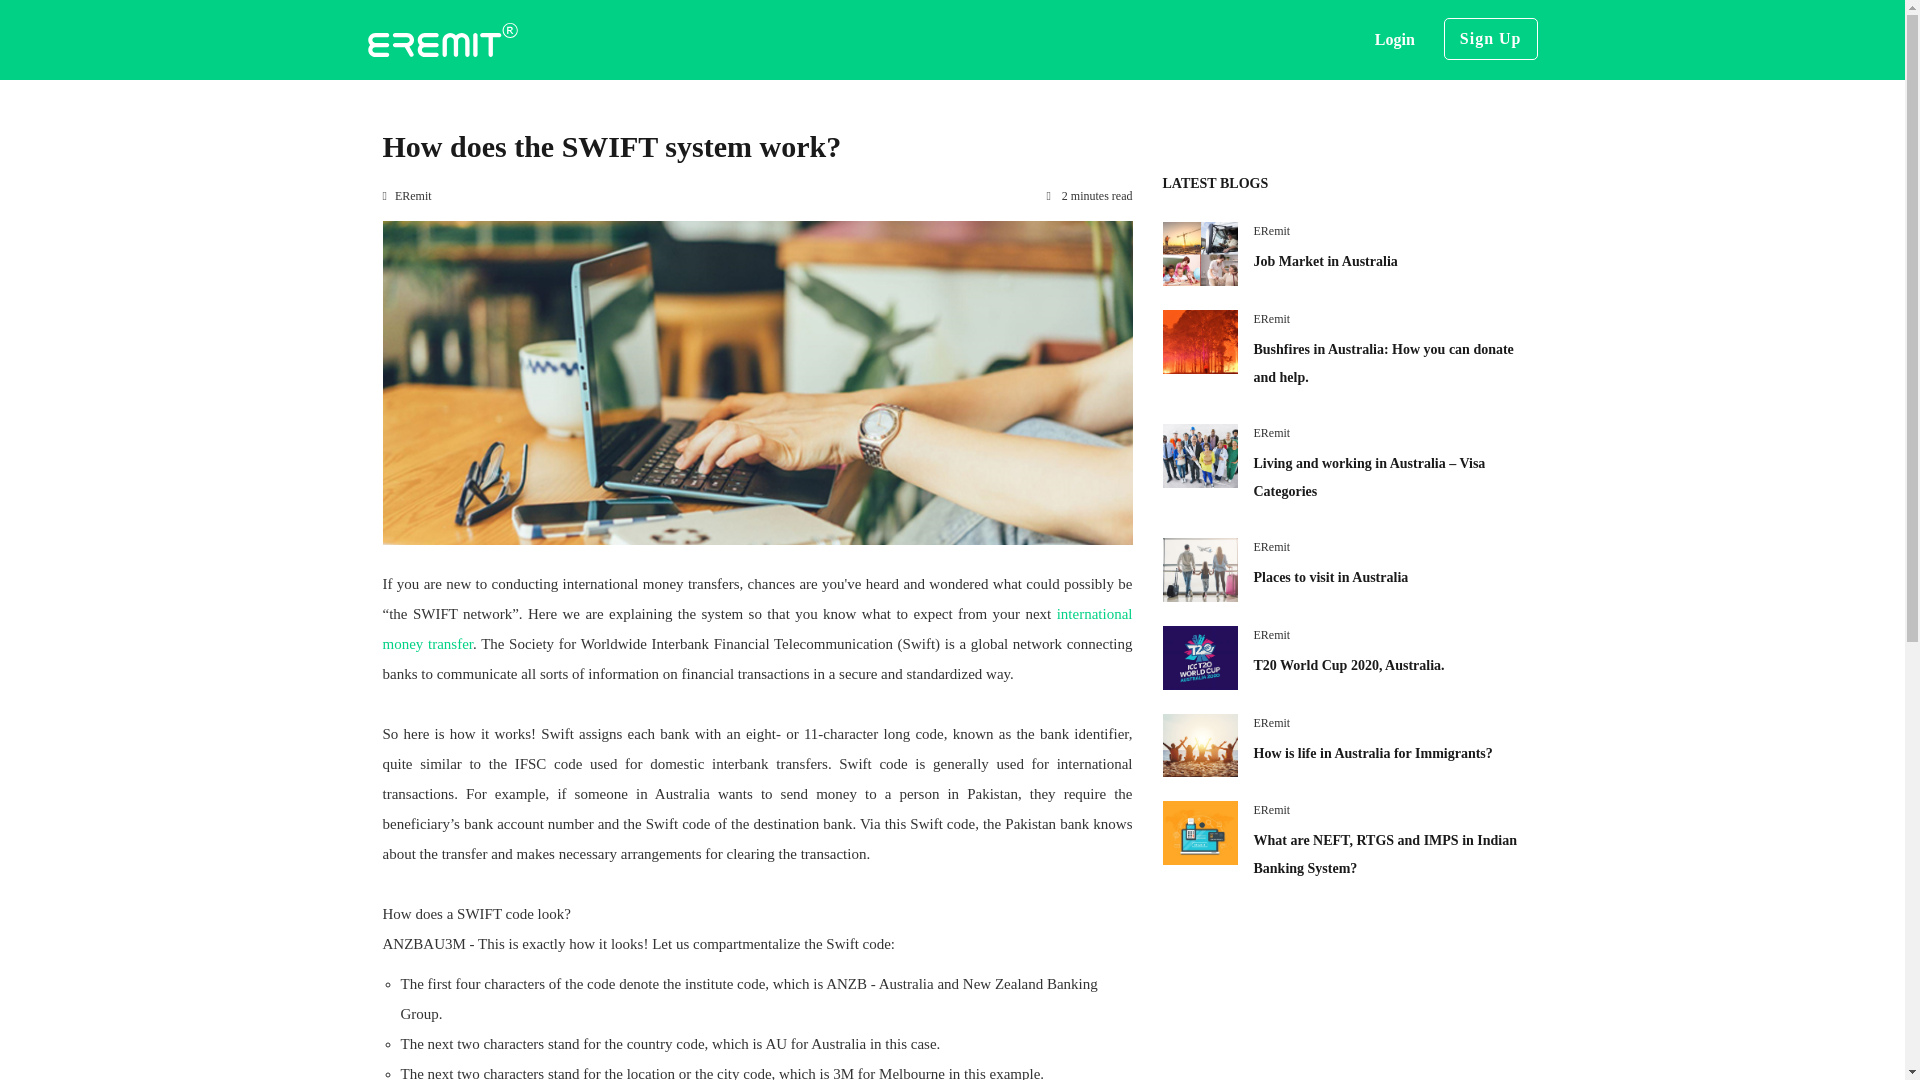 This screenshot has width=1920, height=1080. Describe the element at coordinates (1490, 39) in the screenshot. I see `Sign Up` at that location.